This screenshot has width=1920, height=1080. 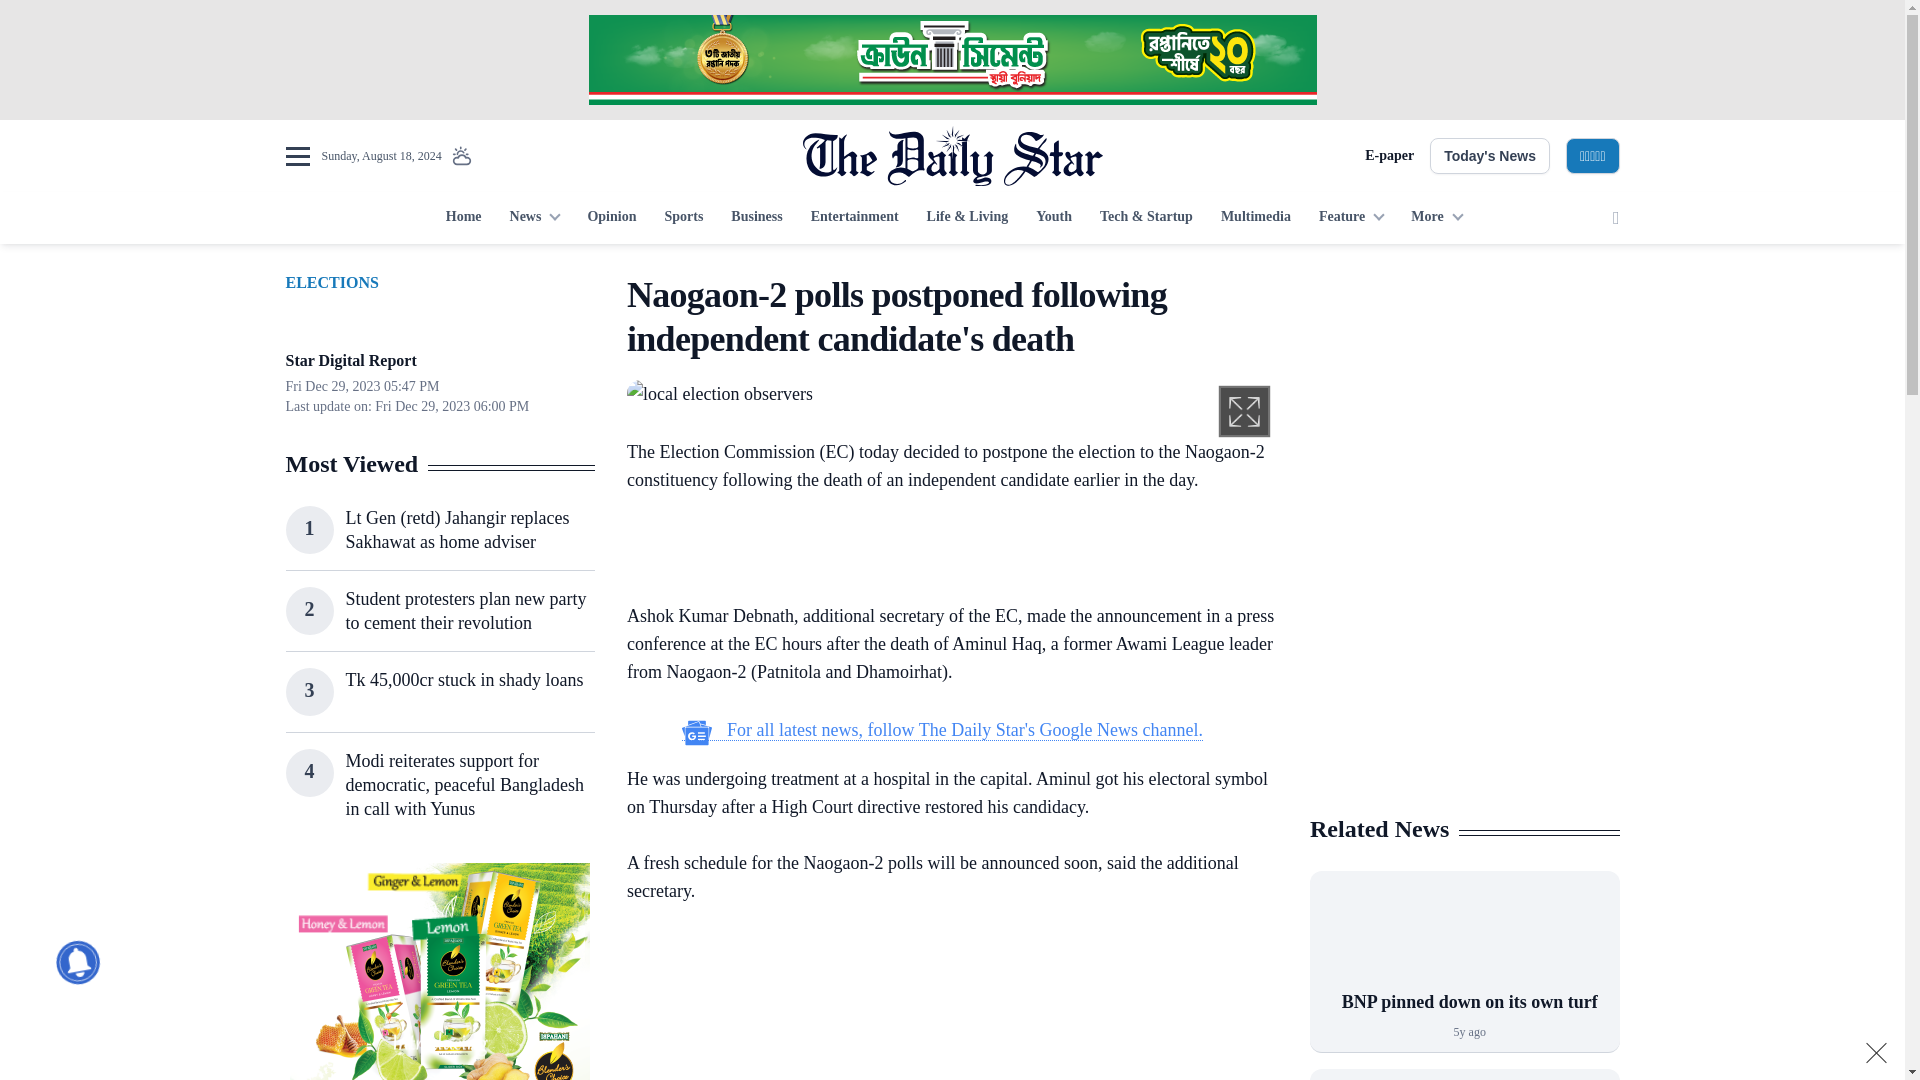 I want to click on Business, so click(x=756, y=218).